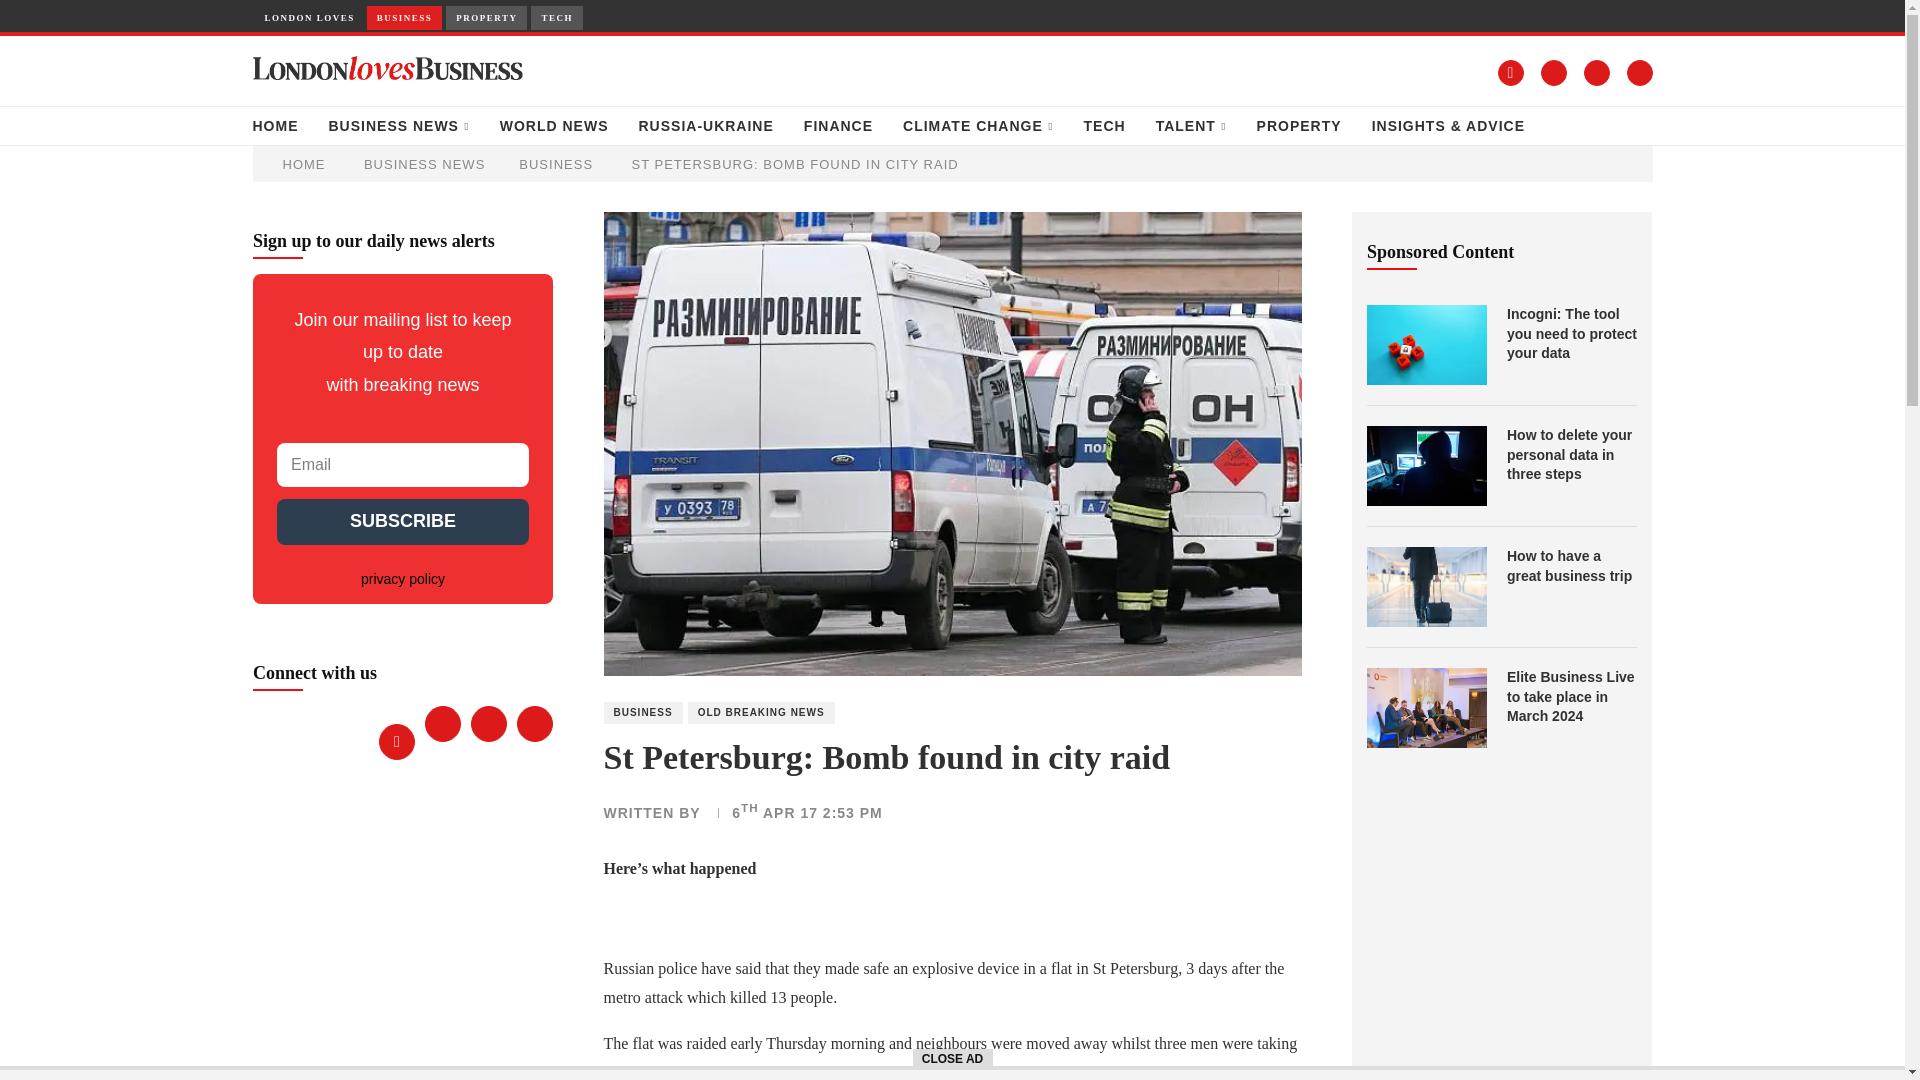 This screenshot has width=1920, height=1080. I want to click on Incogni: The tool you need to protect your data, so click(1572, 334).